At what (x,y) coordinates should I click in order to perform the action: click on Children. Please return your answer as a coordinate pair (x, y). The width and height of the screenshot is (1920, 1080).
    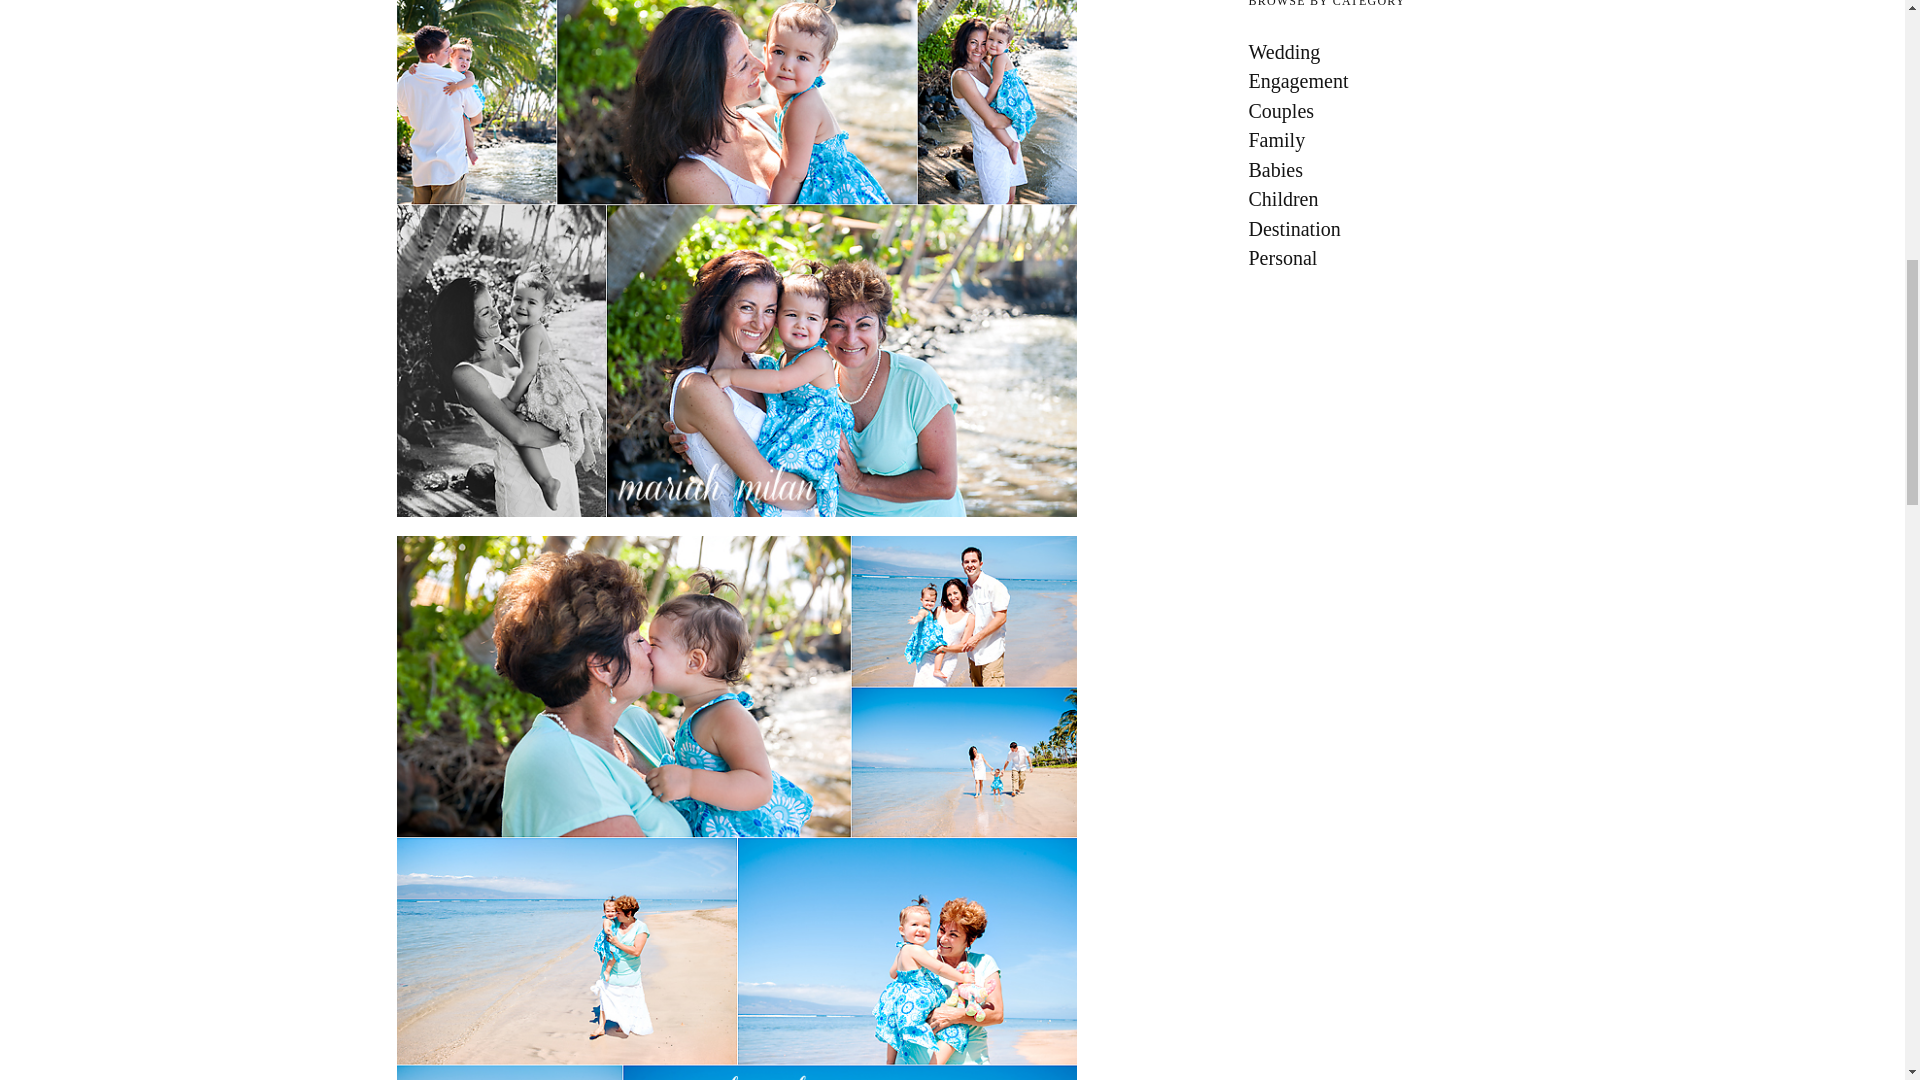
    Looking at the image, I should click on (1378, 198).